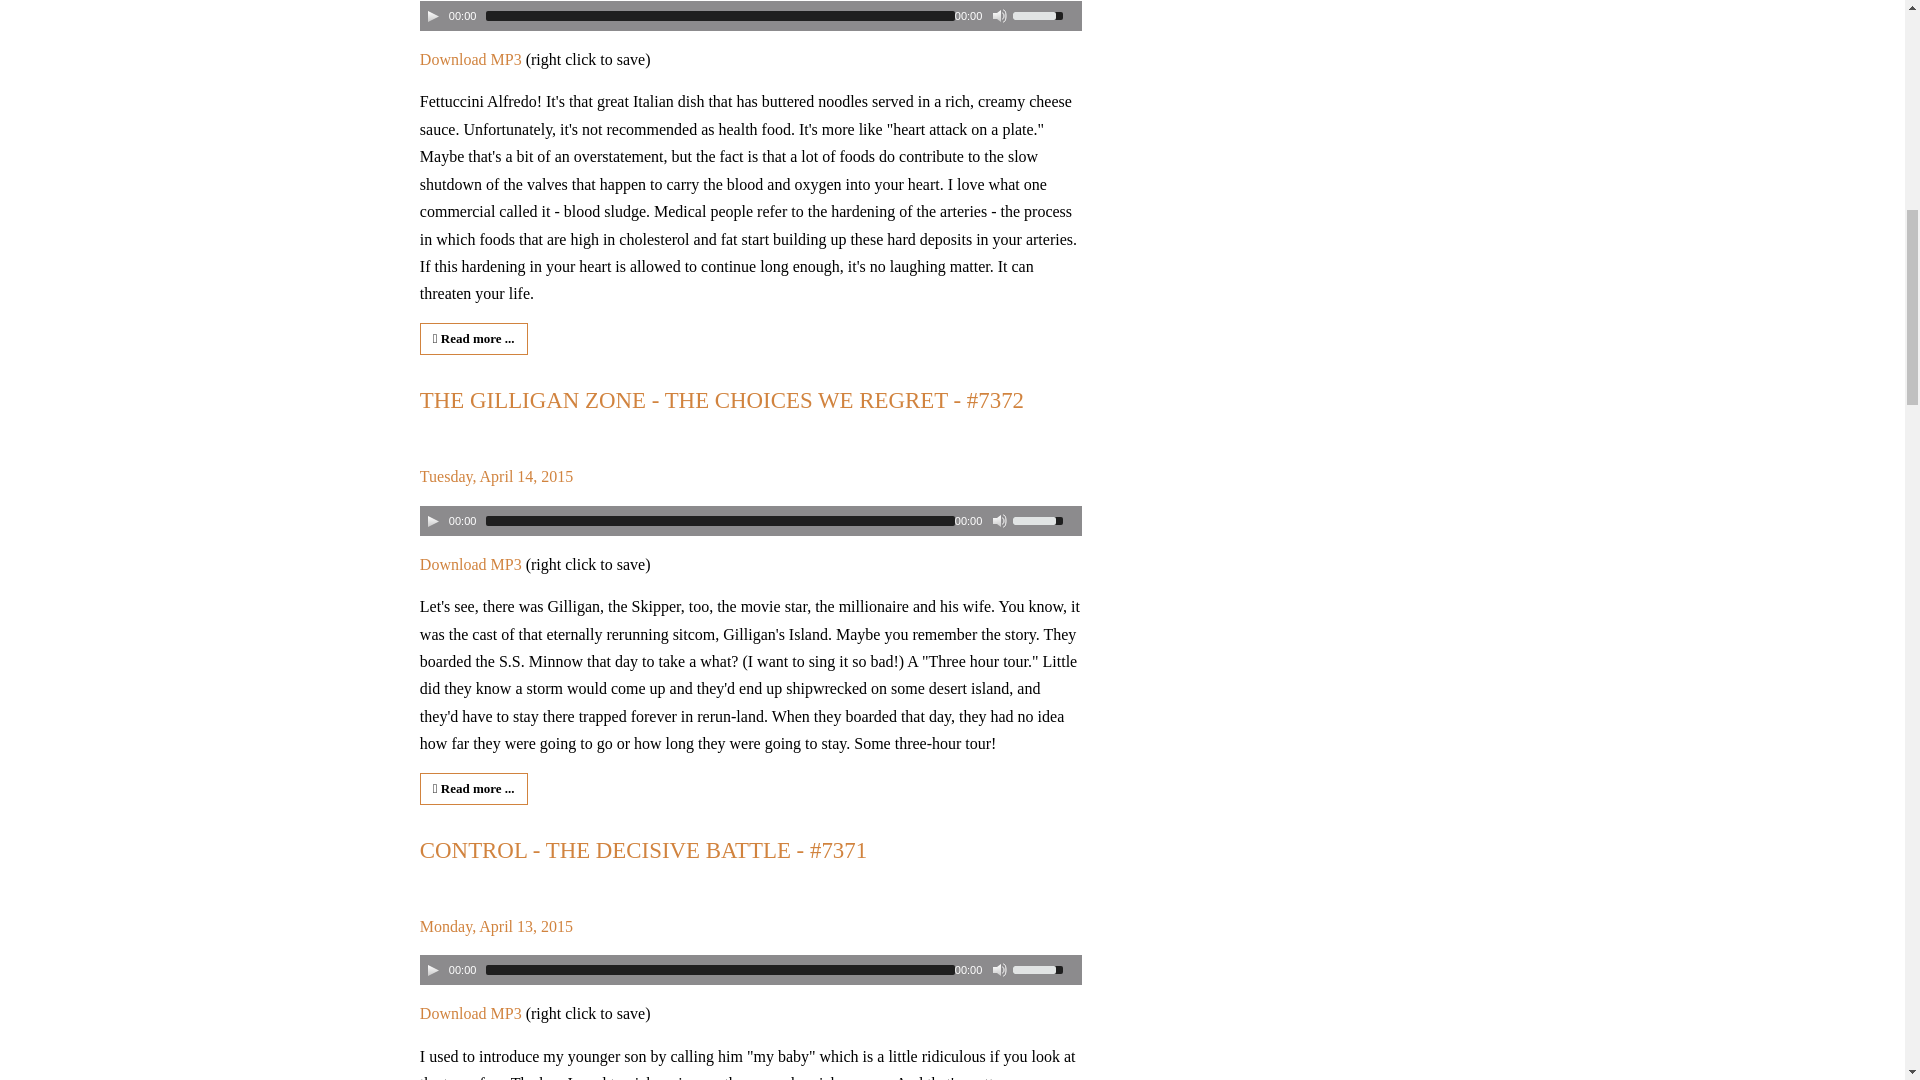  I want to click on Mute Toggle, so click(1000, 970).